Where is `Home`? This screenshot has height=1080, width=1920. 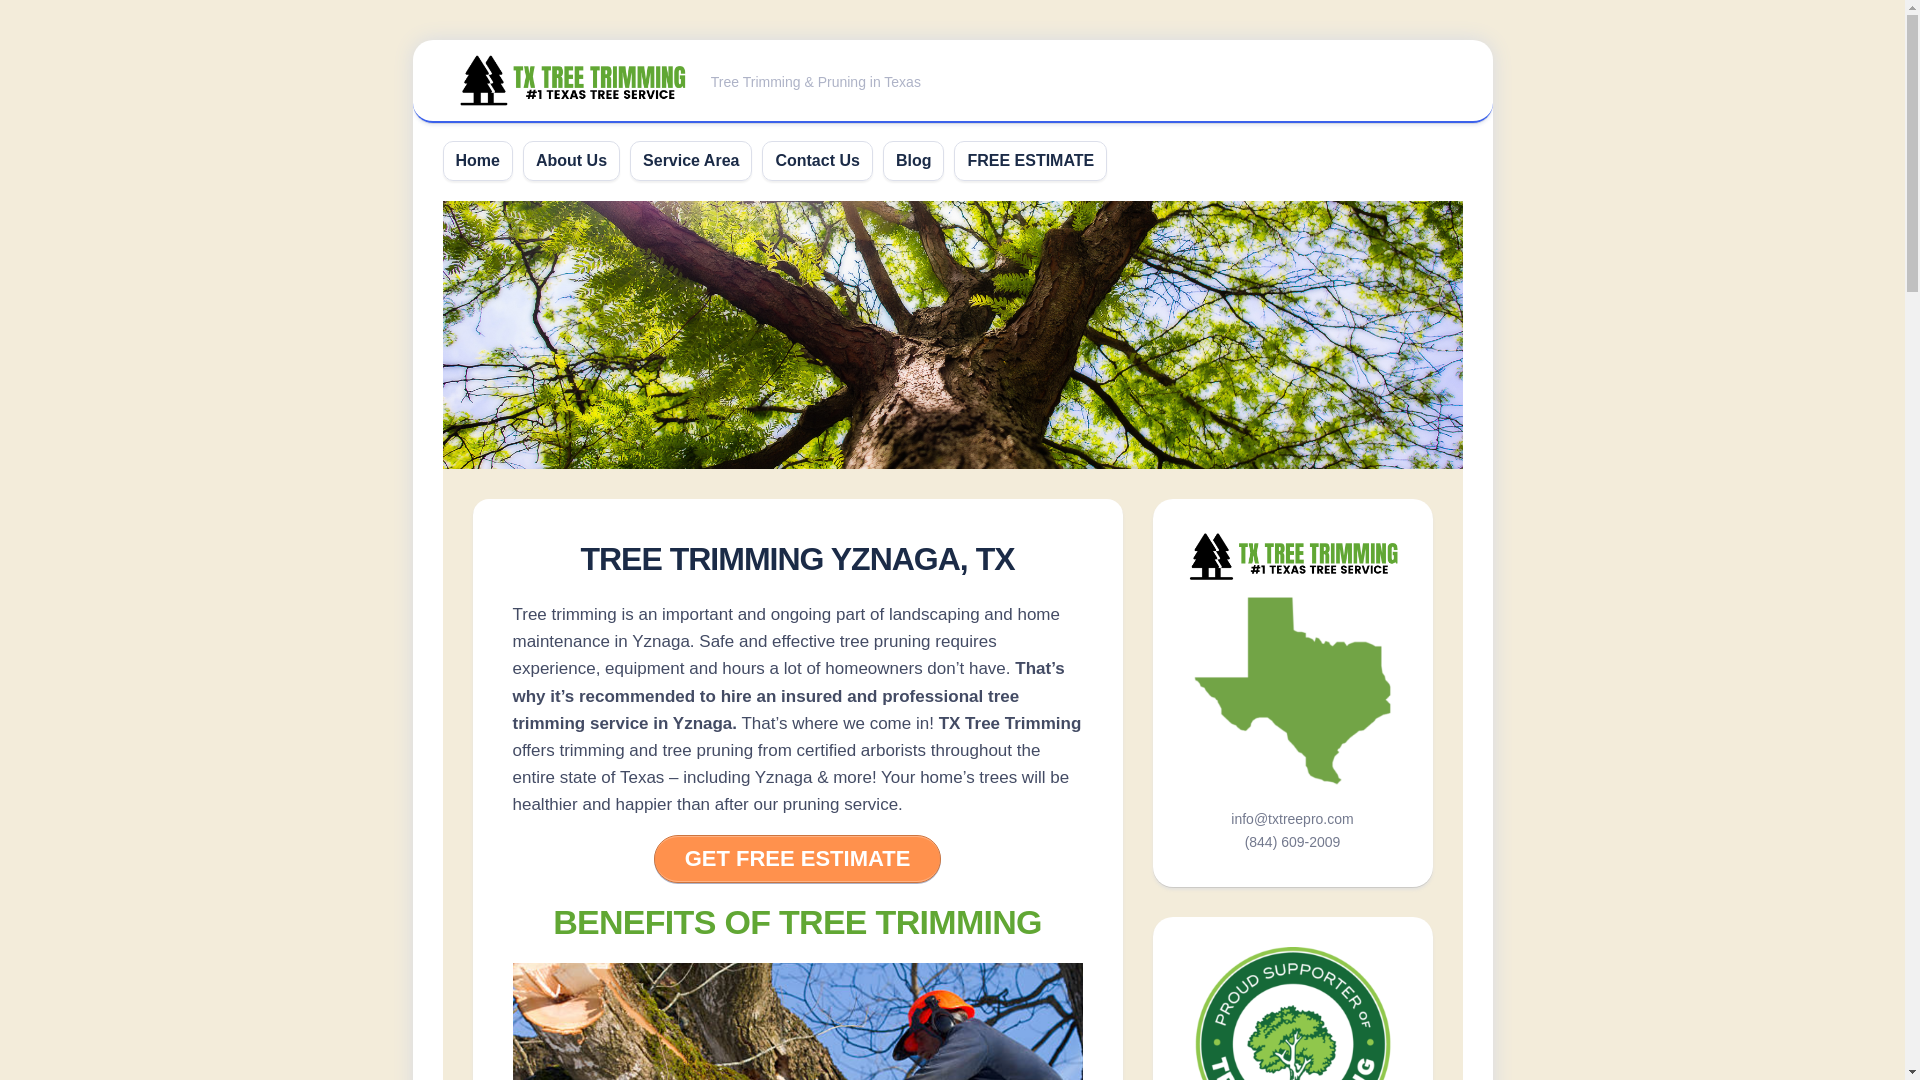 Home is located at coordinates (478, 160).